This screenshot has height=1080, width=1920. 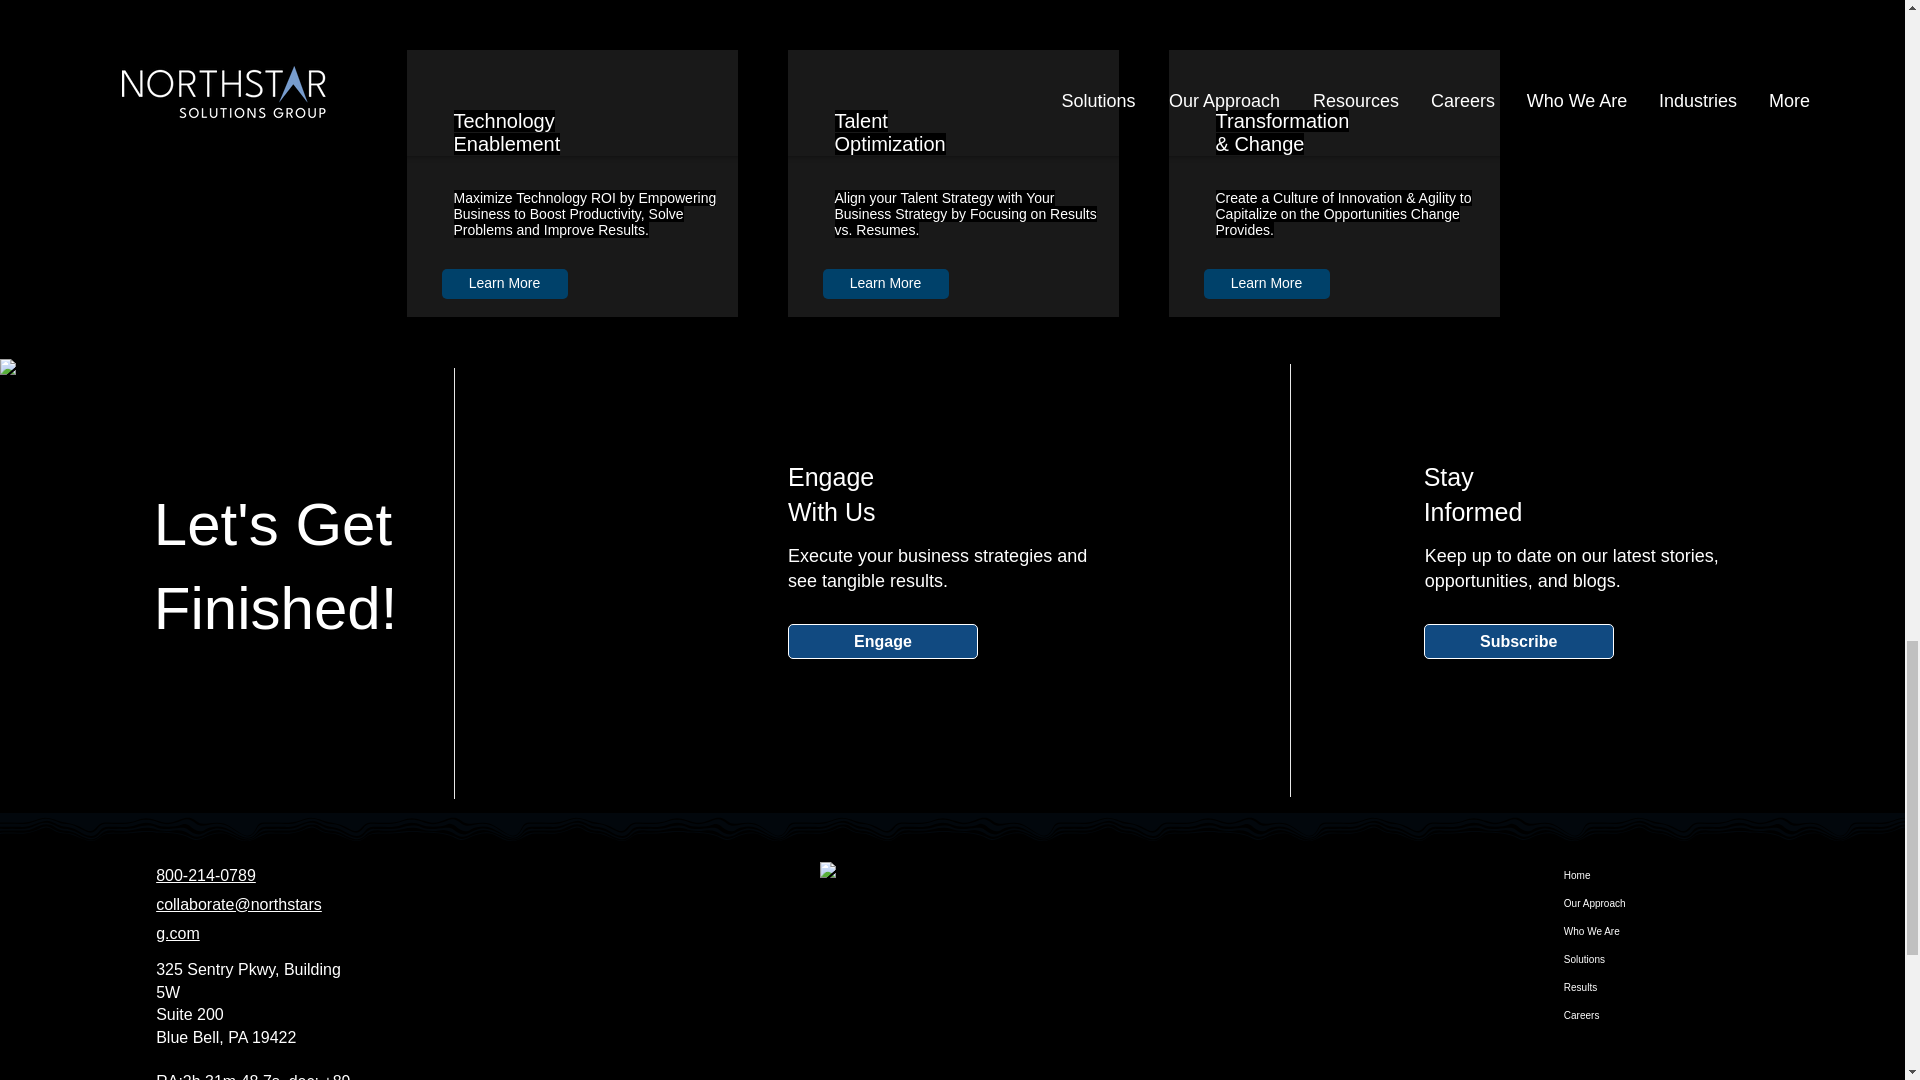 I want to click on 800-214-0789, so click(x=205, y=876).